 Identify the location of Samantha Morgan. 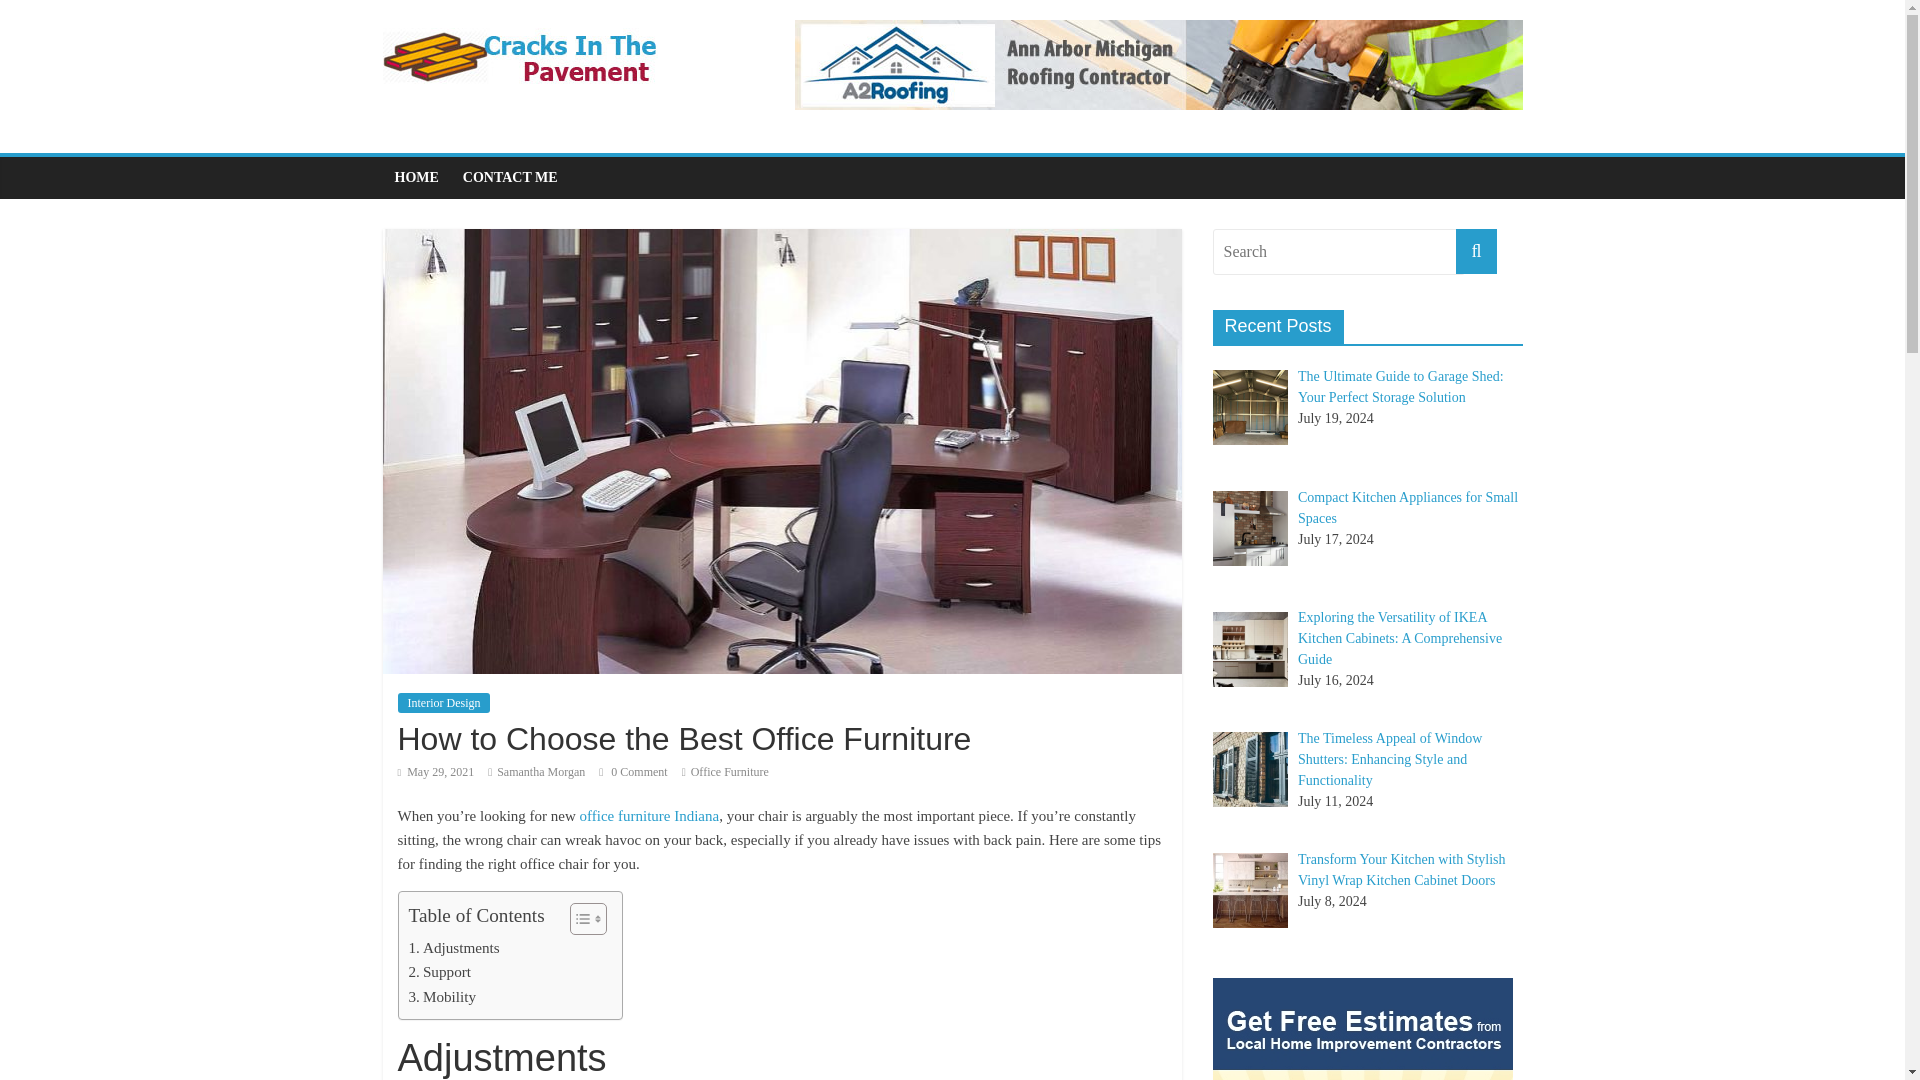
(541, 771).